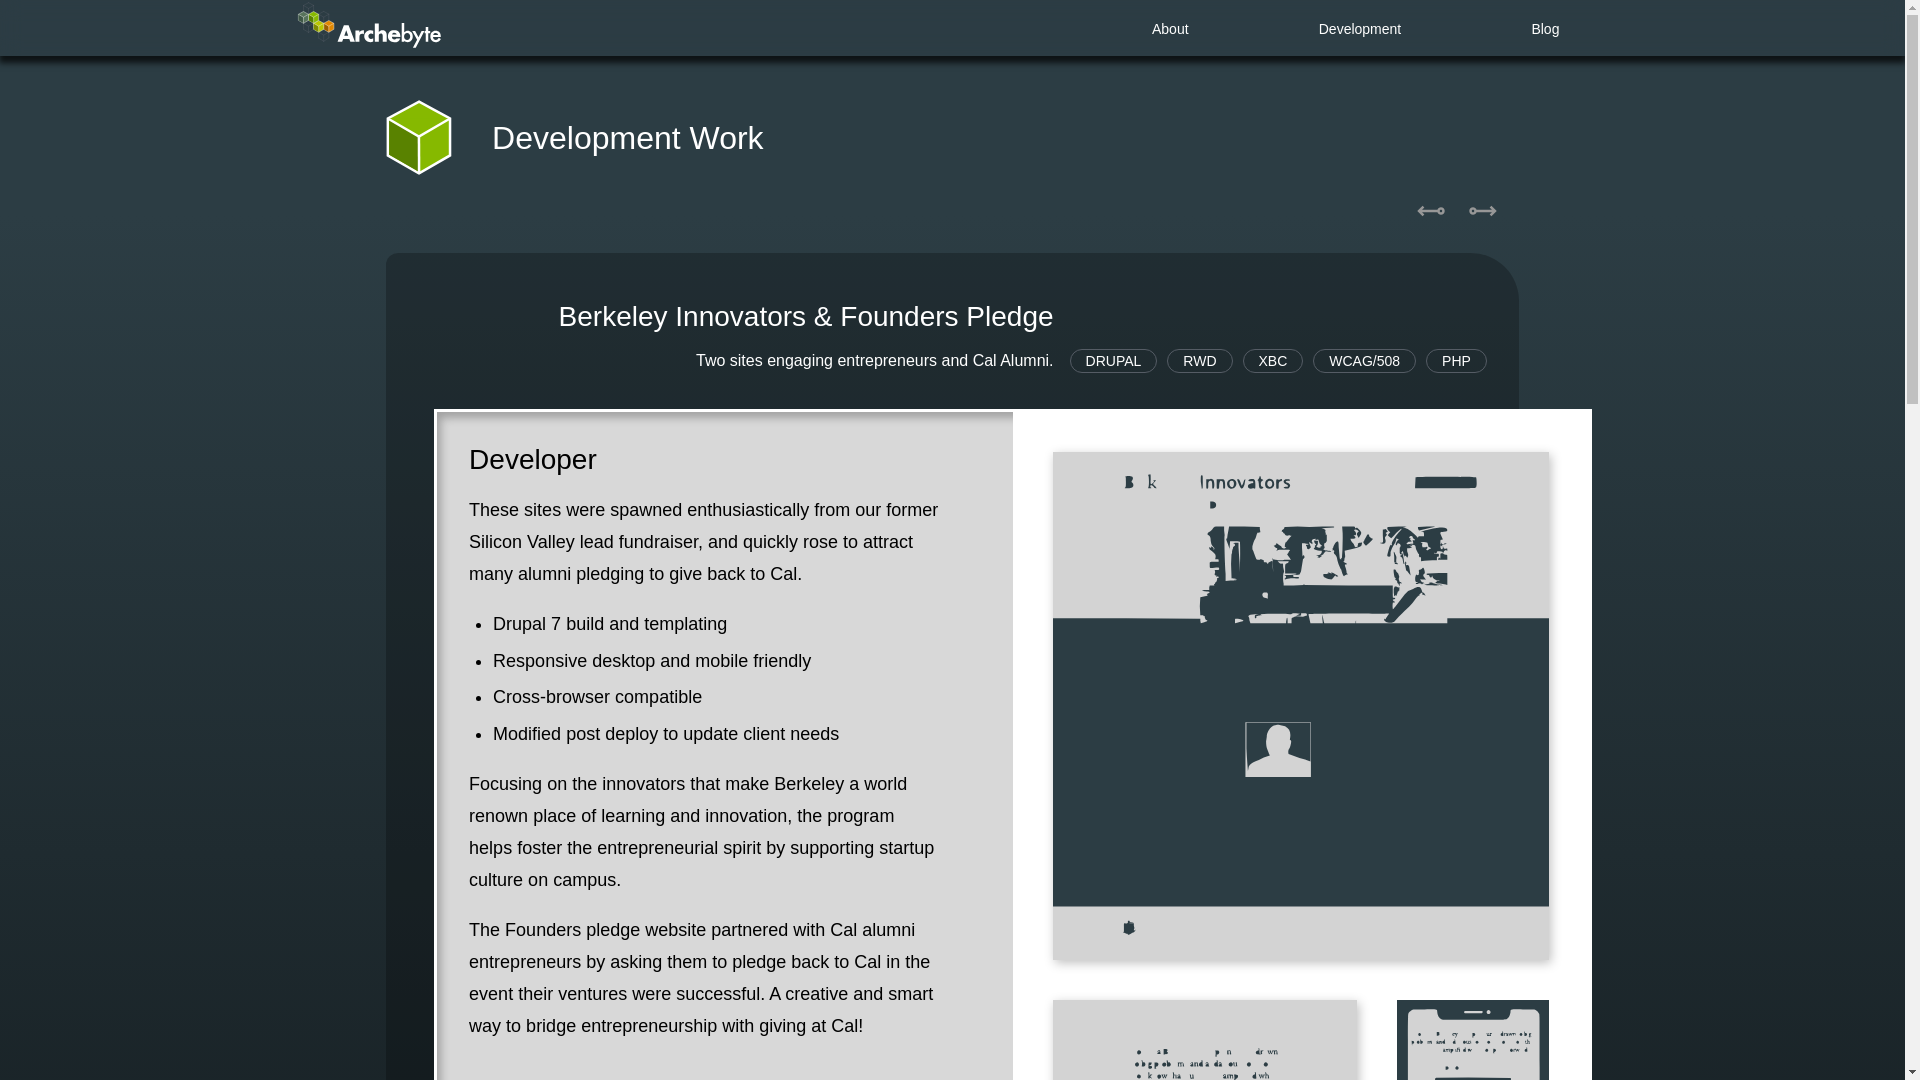  I want to click on Blog, so click(1544, 30).